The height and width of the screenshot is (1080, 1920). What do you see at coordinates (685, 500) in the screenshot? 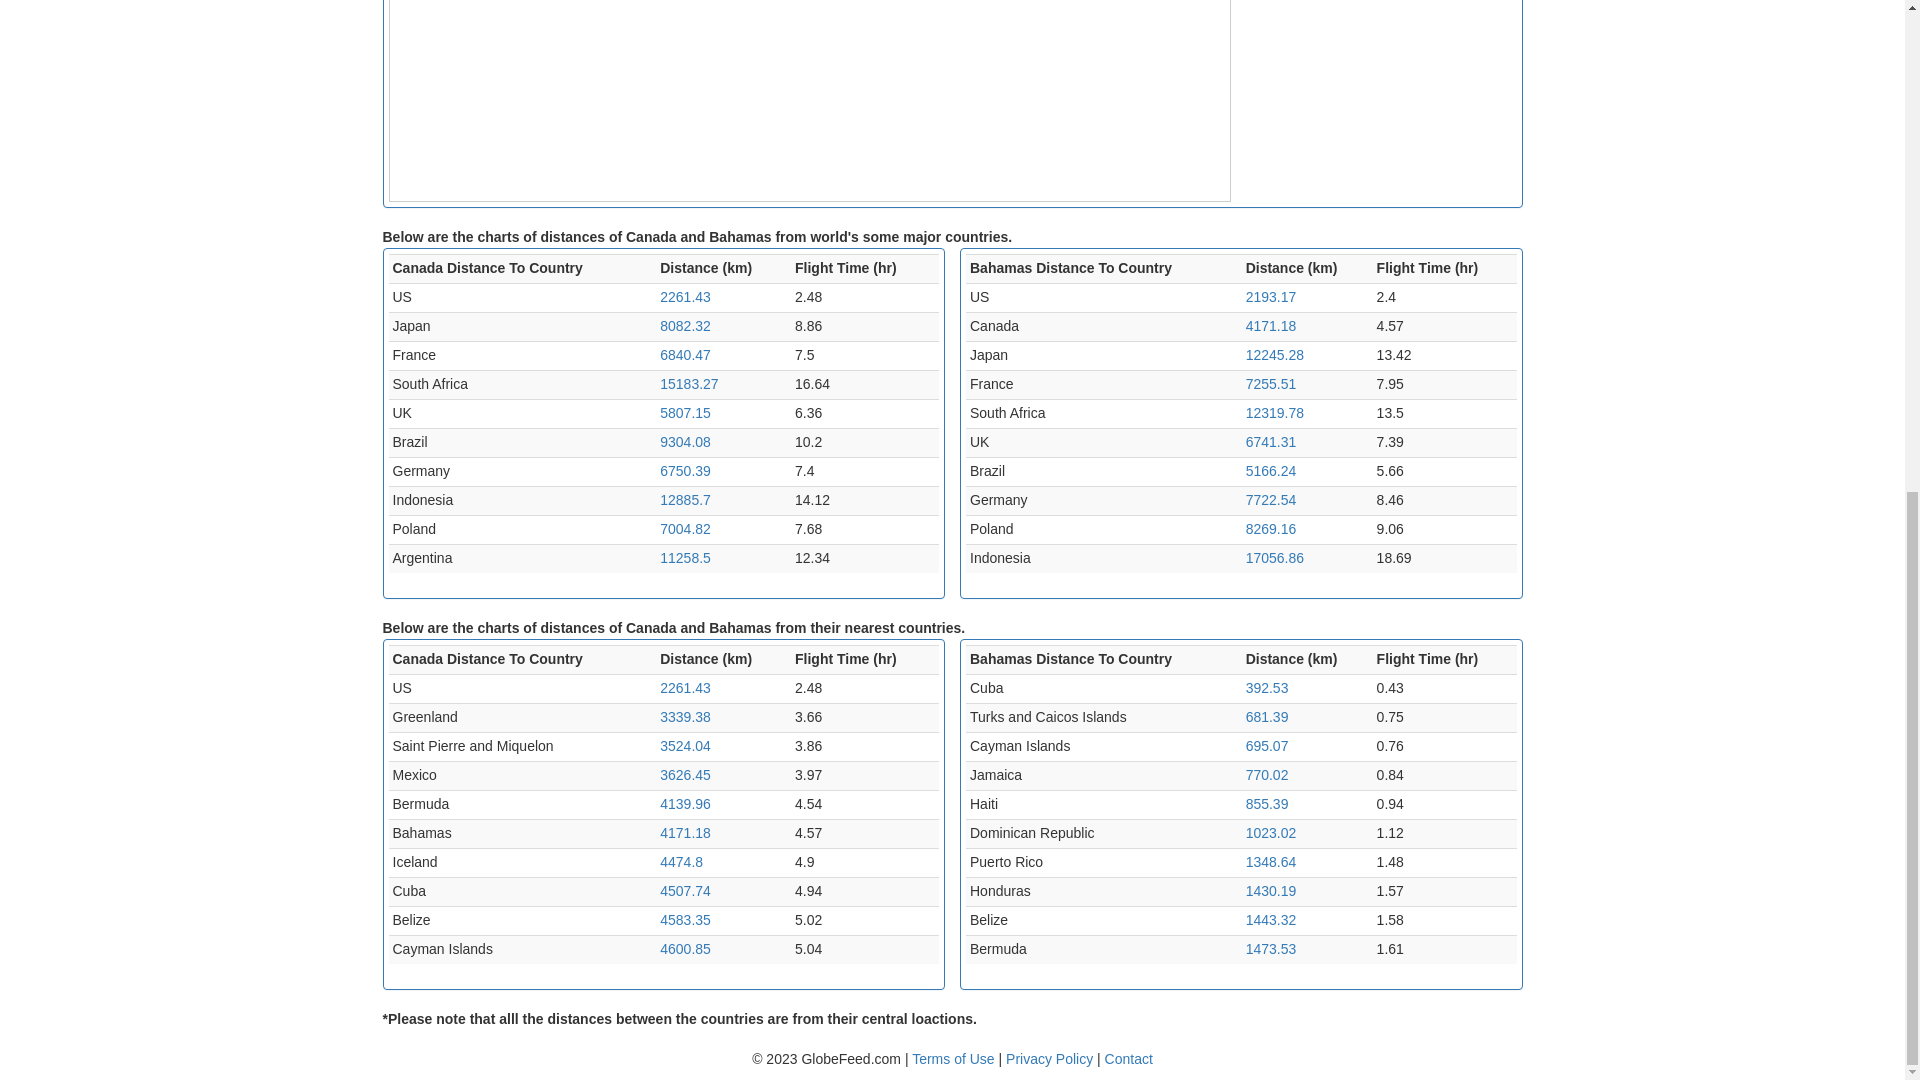
I see `12885.7` at bounding box center [685, 500].